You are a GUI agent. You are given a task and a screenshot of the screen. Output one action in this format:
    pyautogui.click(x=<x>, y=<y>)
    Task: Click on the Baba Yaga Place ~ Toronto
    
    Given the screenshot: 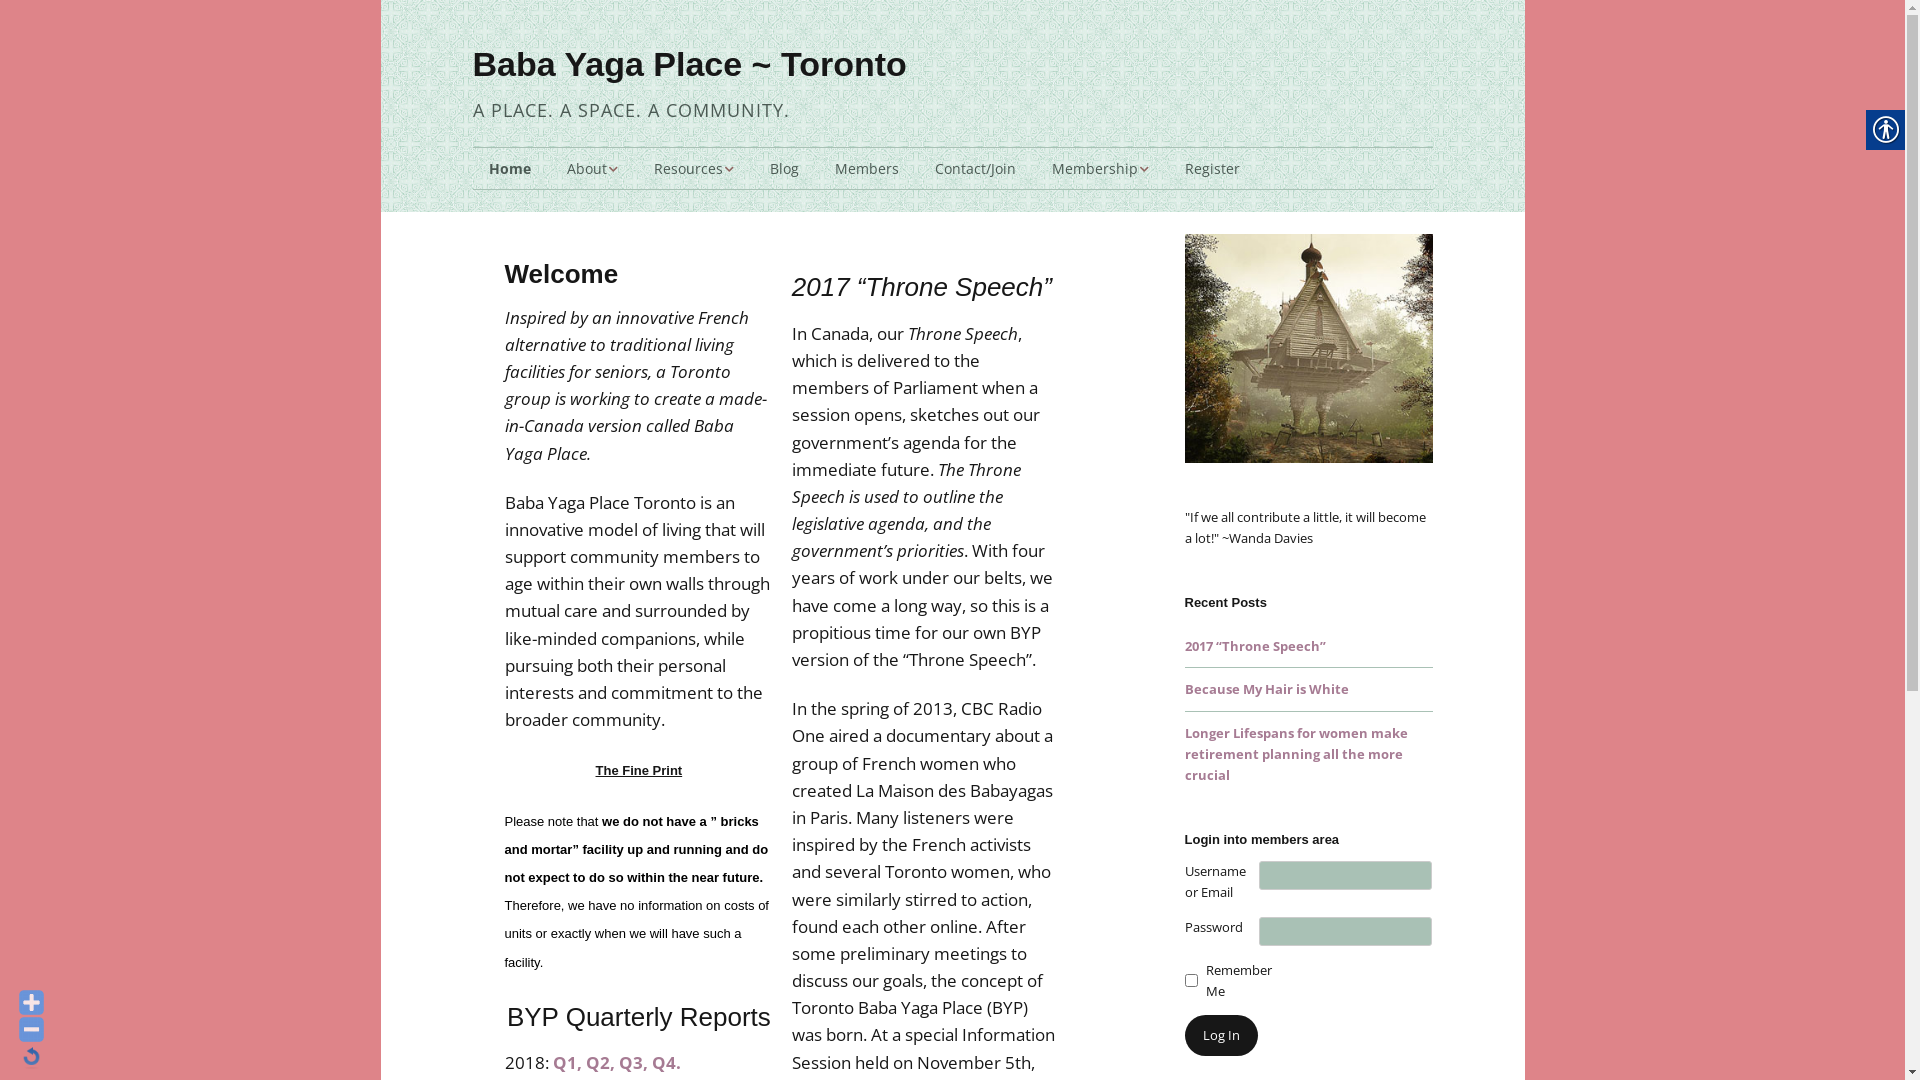 What is the action you would take?
    pyautogui.click(x=689, y=64)
    